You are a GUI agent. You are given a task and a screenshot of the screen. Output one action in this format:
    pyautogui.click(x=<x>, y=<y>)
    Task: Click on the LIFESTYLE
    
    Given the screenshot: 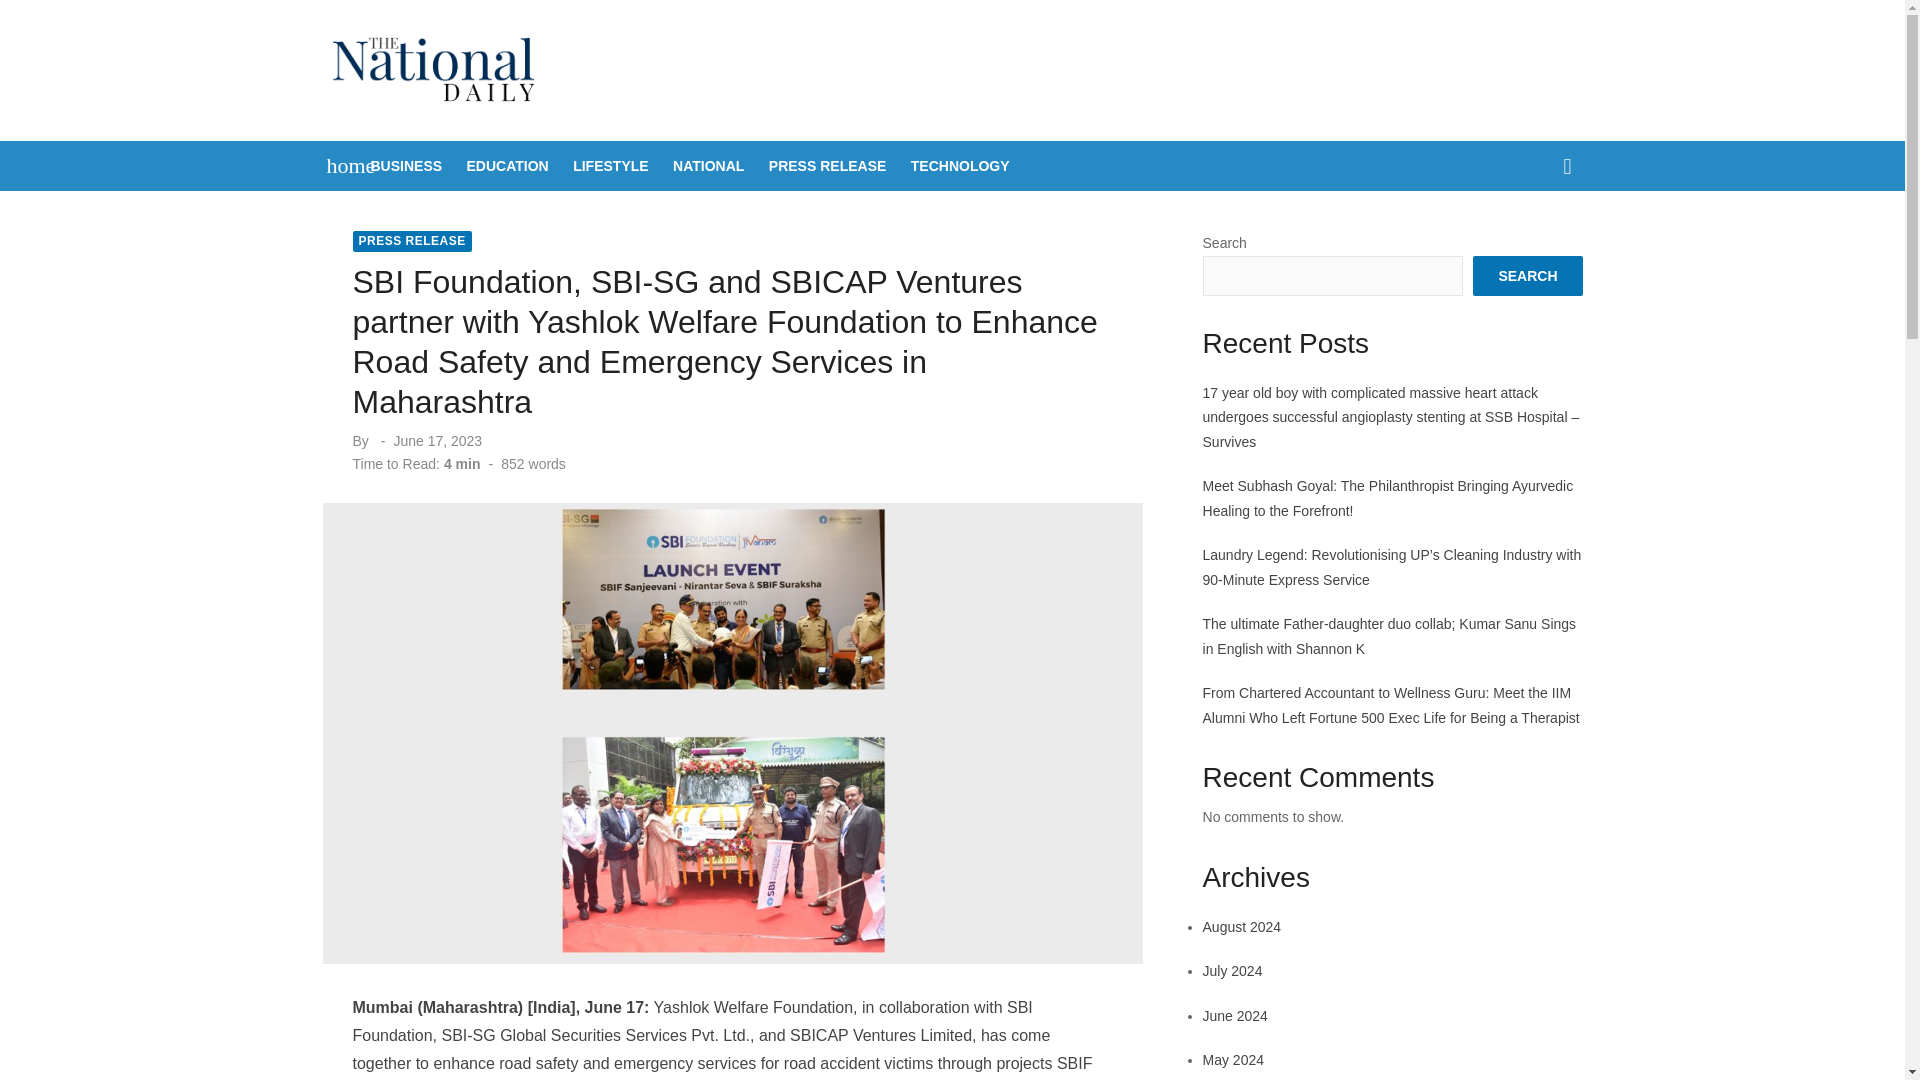 What is the action you would take?
    pyautogui.click(x=610, y=166)
    